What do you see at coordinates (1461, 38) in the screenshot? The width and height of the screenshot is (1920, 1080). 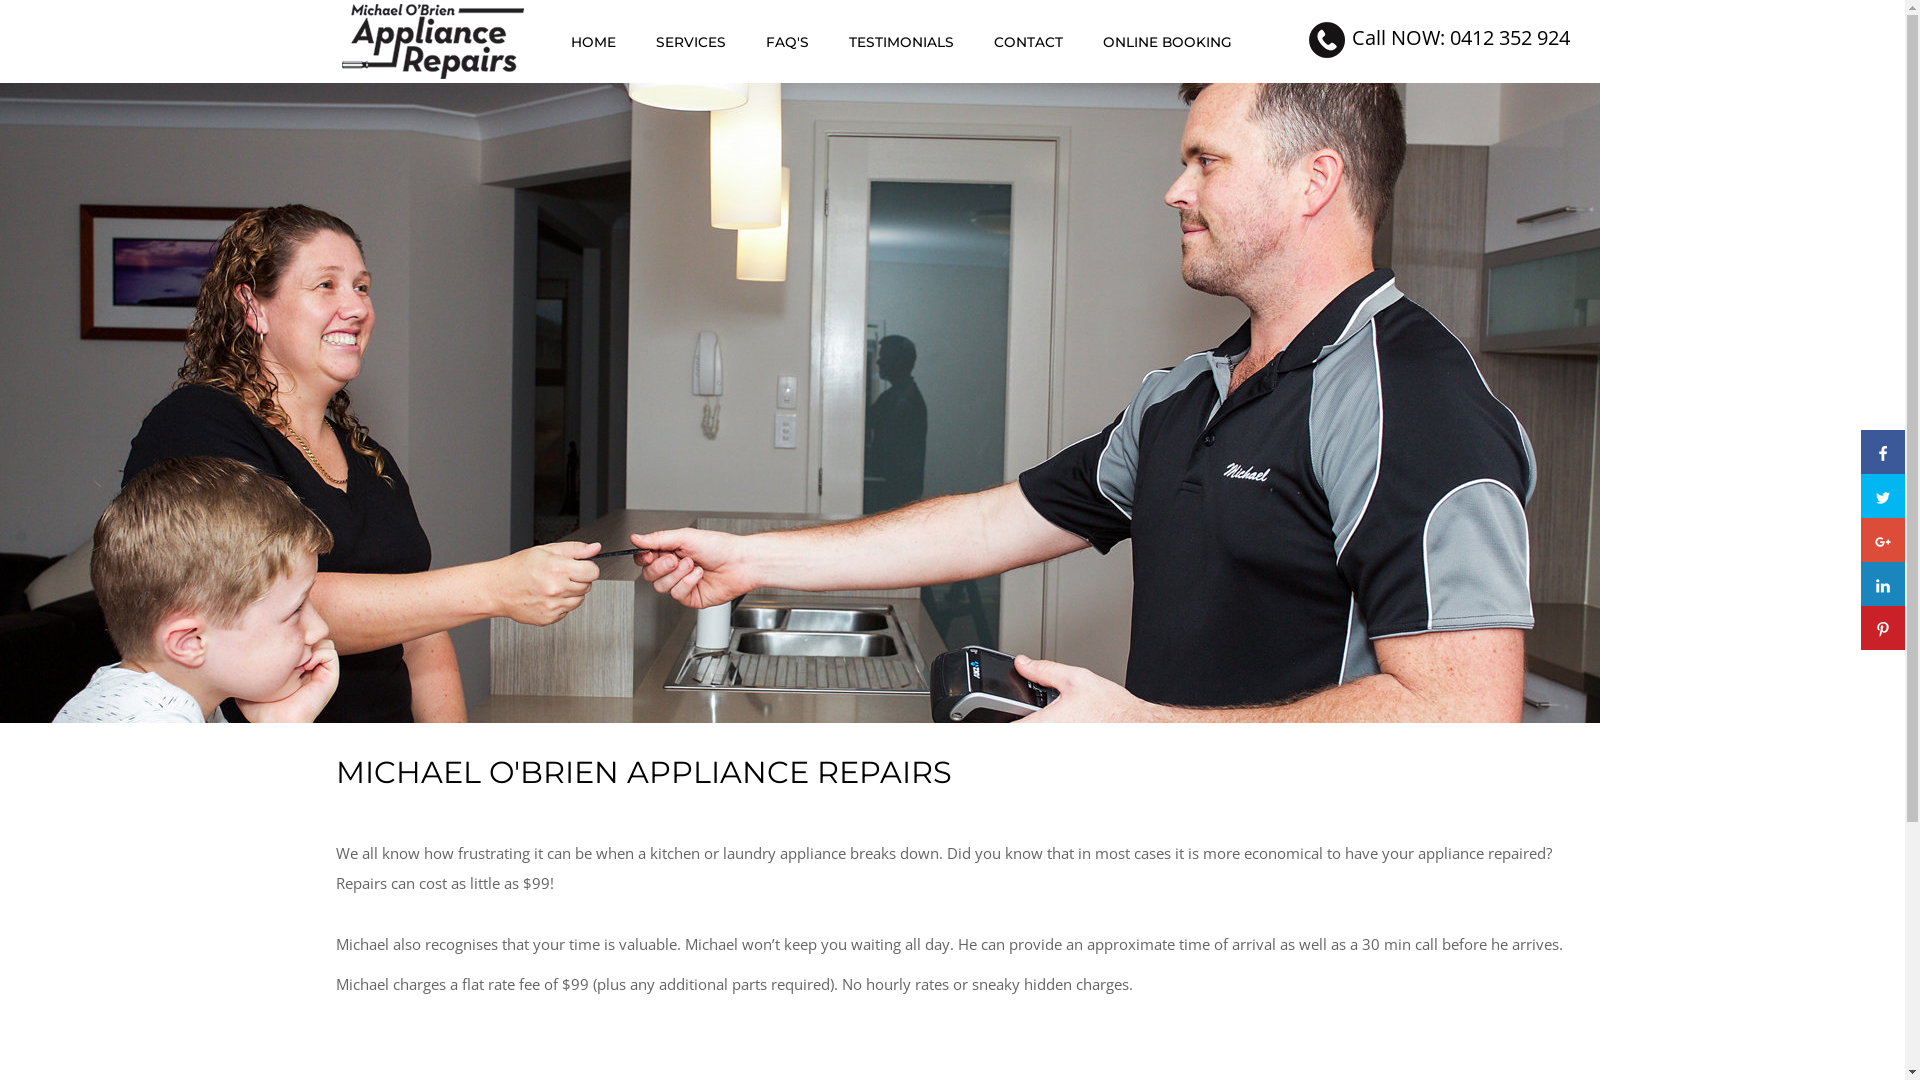 I see `Call NOW: 0412 352 924` at bounding box center [1461, 38].